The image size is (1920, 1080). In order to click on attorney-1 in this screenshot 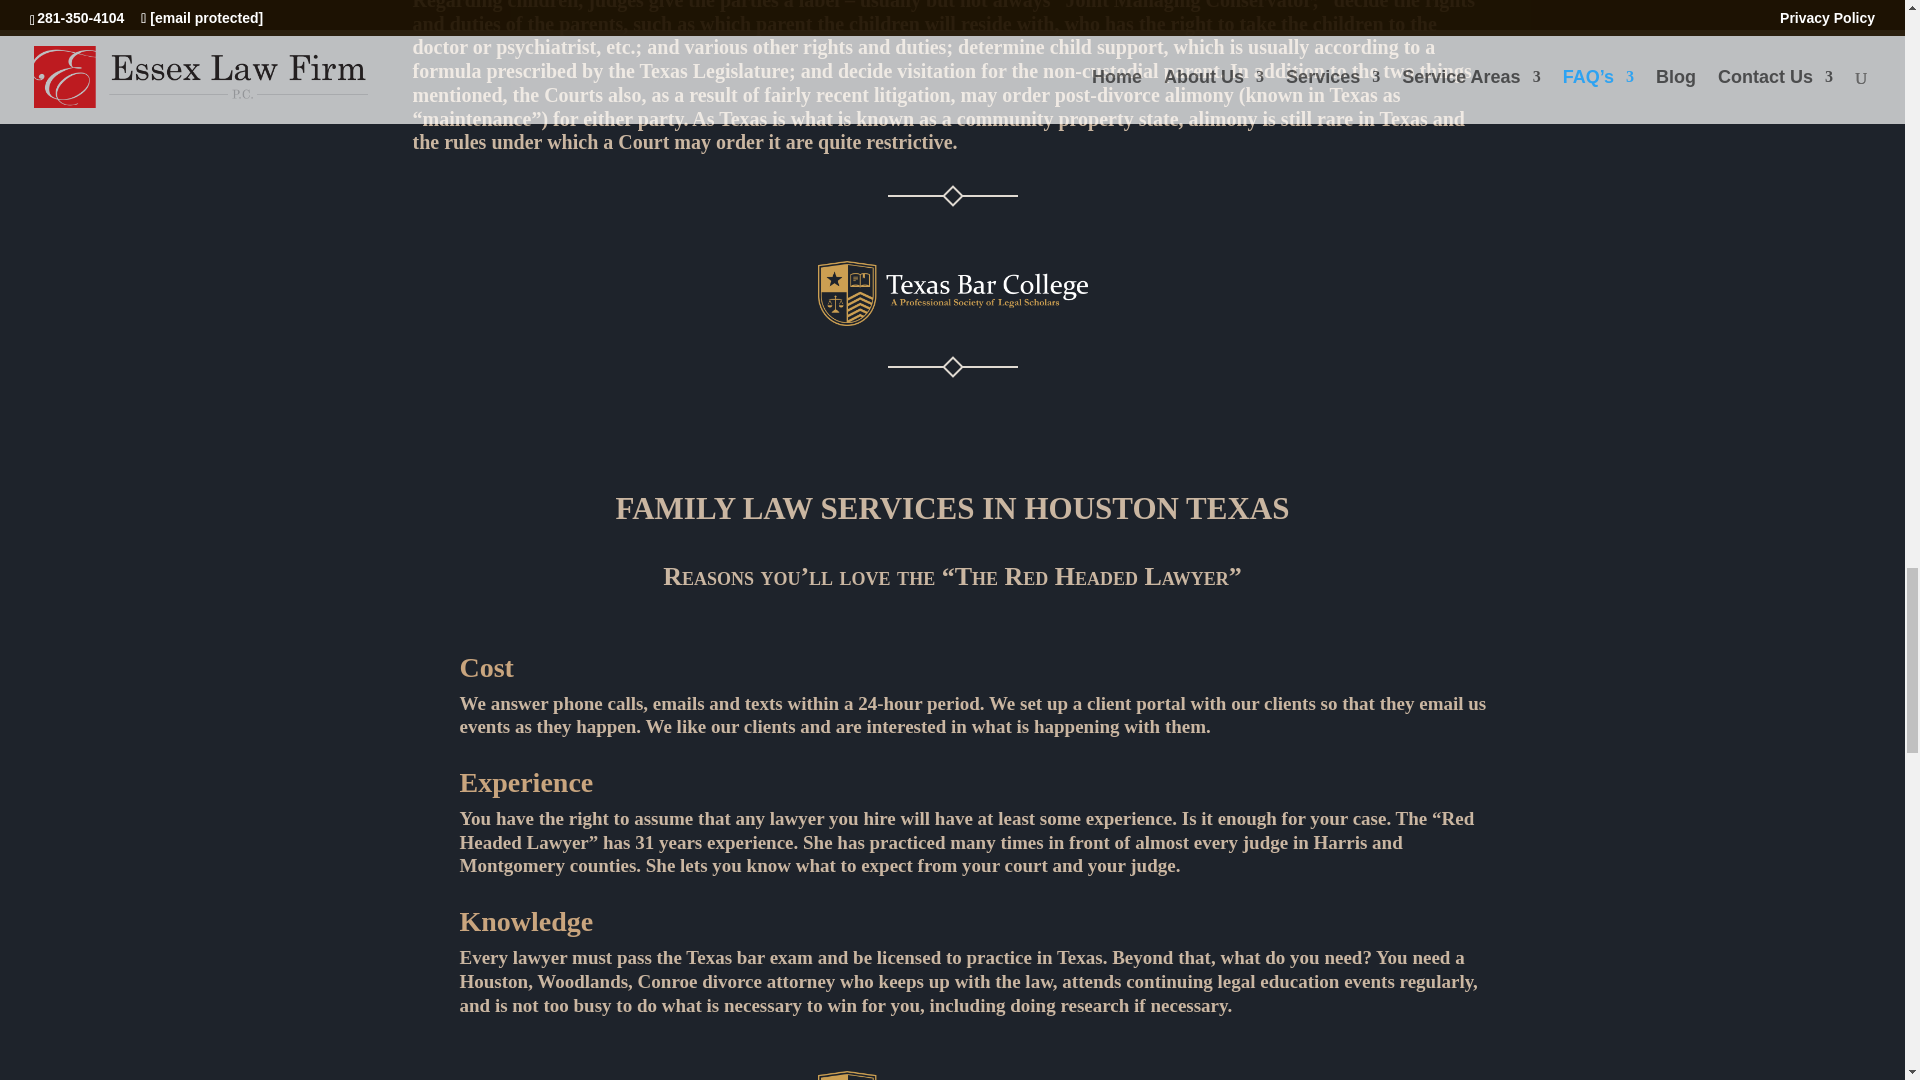, I will do `click(952, 196)`.